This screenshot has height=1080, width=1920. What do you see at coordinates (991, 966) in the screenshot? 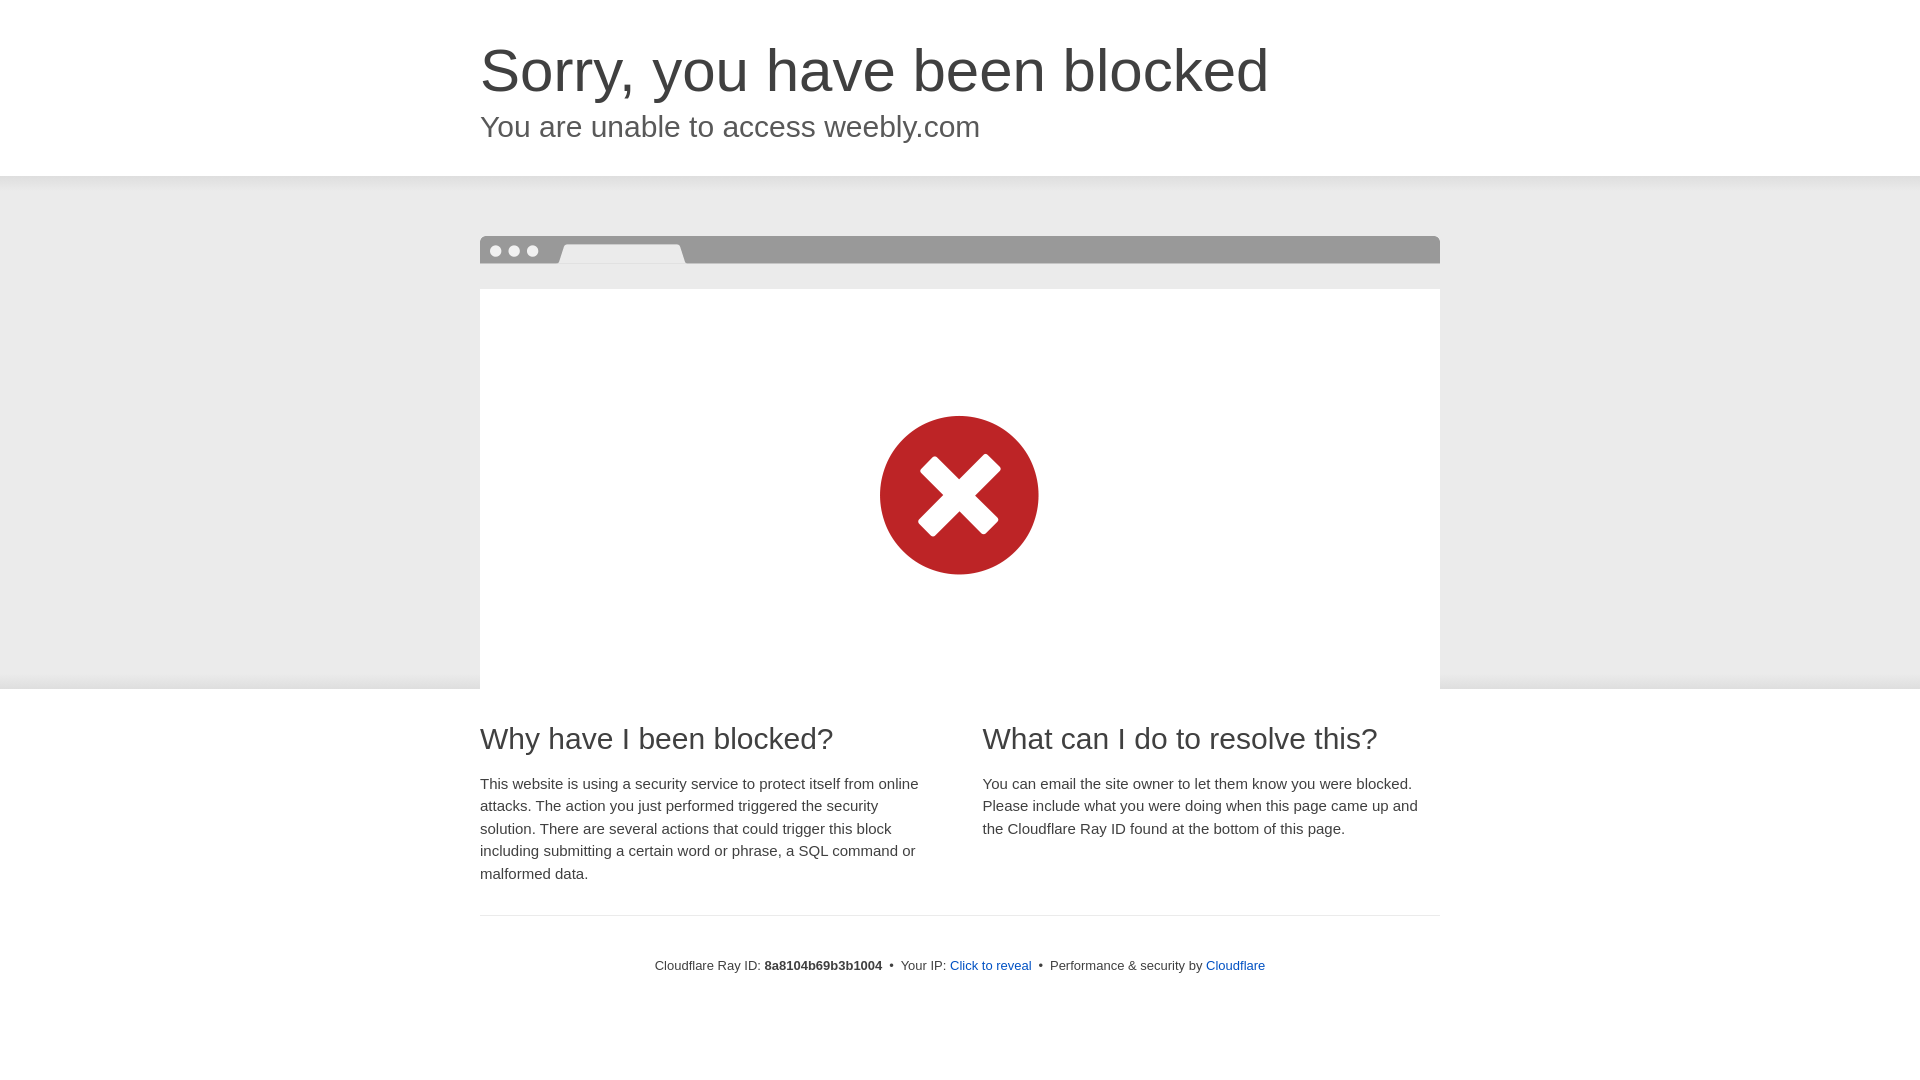
I see `Click to reveal` at bounding box center [991, 966].